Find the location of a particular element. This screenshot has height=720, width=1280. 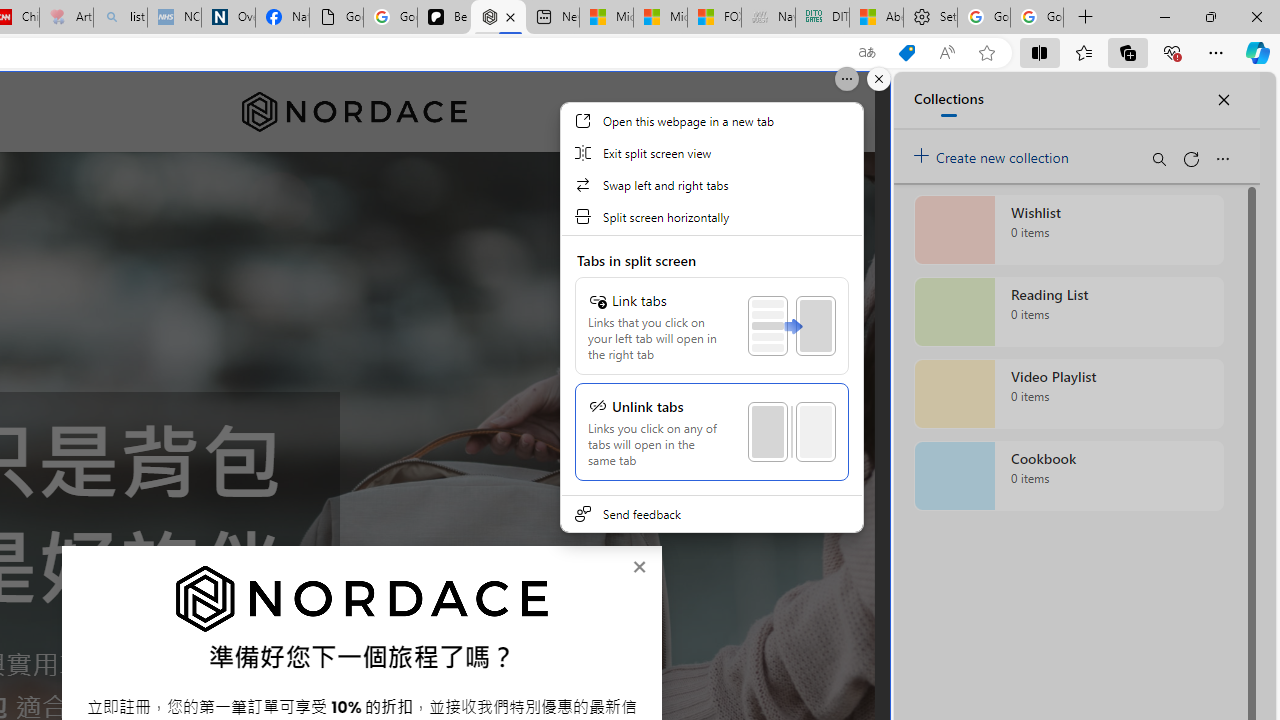

Navy Quest is located at coordinates (768, 18).